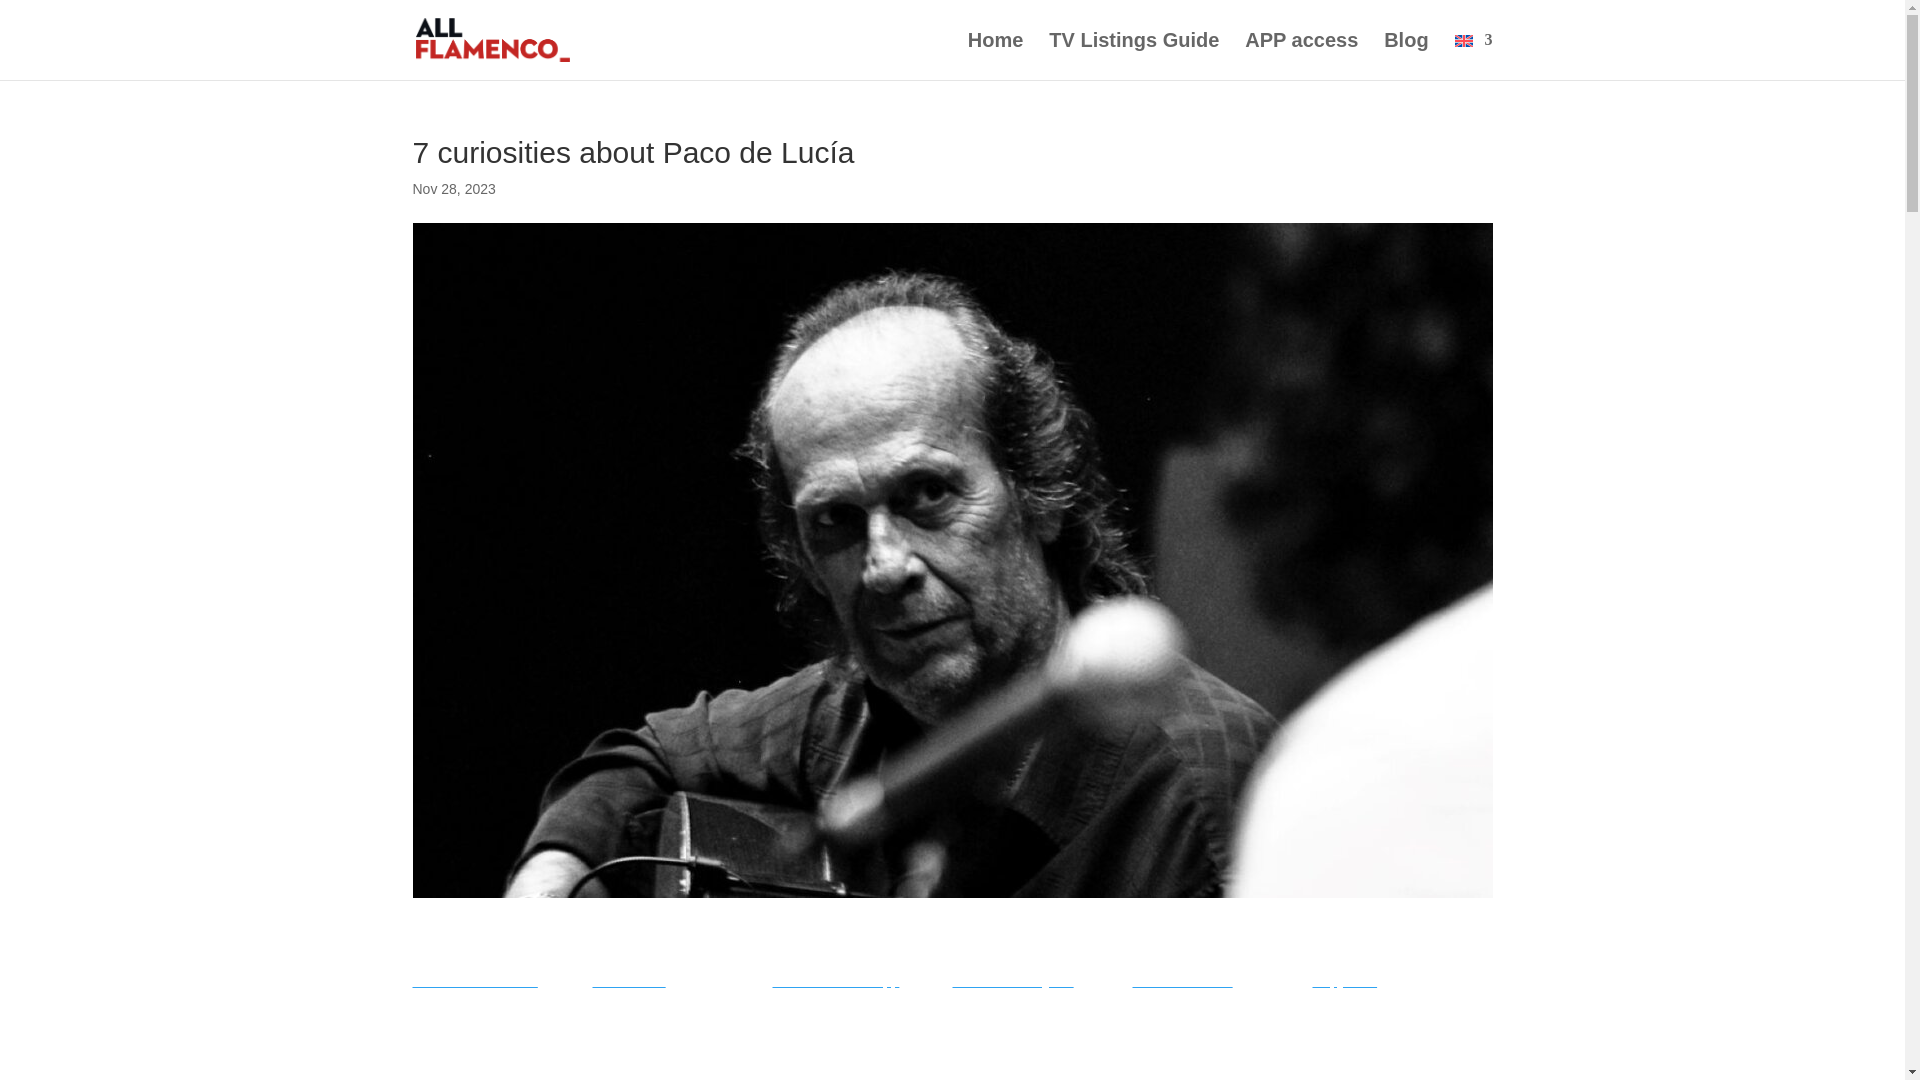 The width and height of the screenshot is (1920, 1080). I want to click on Share On Facebook, so click(502, 981).